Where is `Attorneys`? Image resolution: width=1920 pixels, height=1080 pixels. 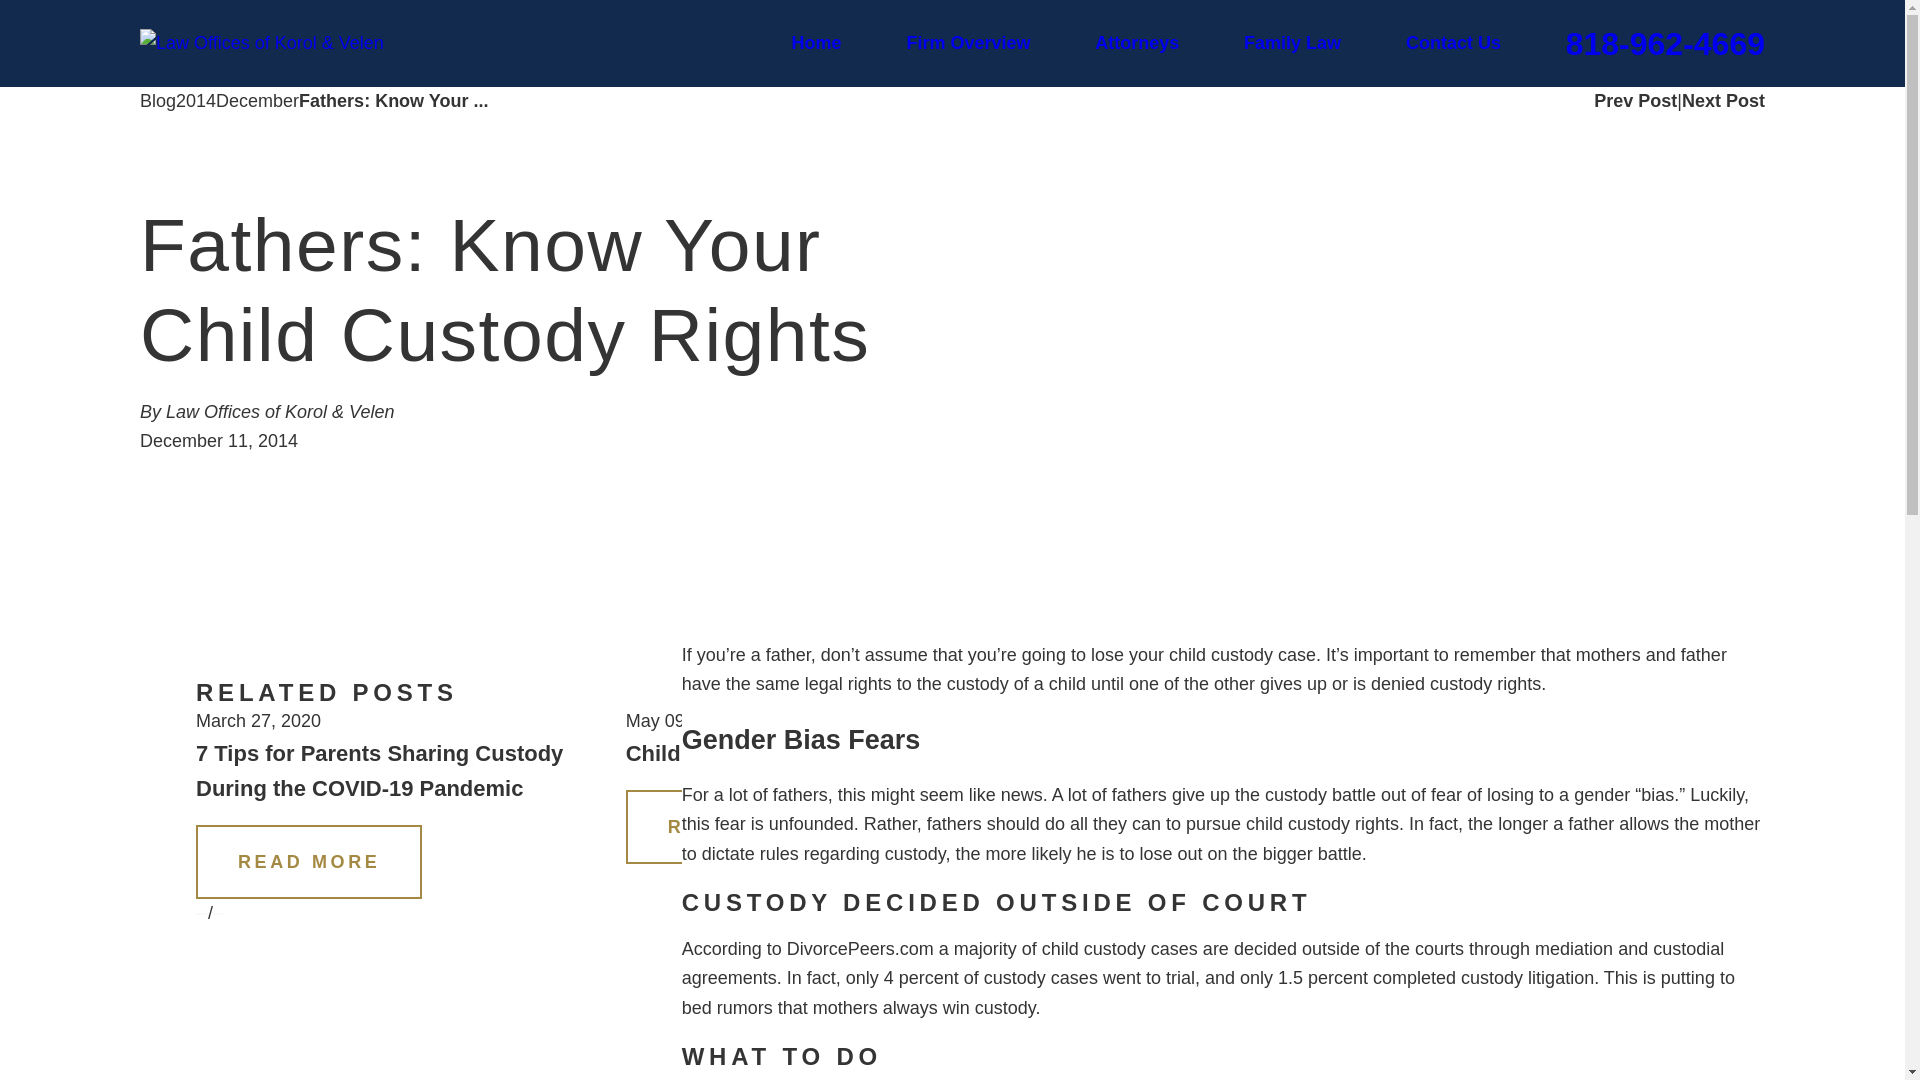
Attorneys is located at coordinates (1136, 44).